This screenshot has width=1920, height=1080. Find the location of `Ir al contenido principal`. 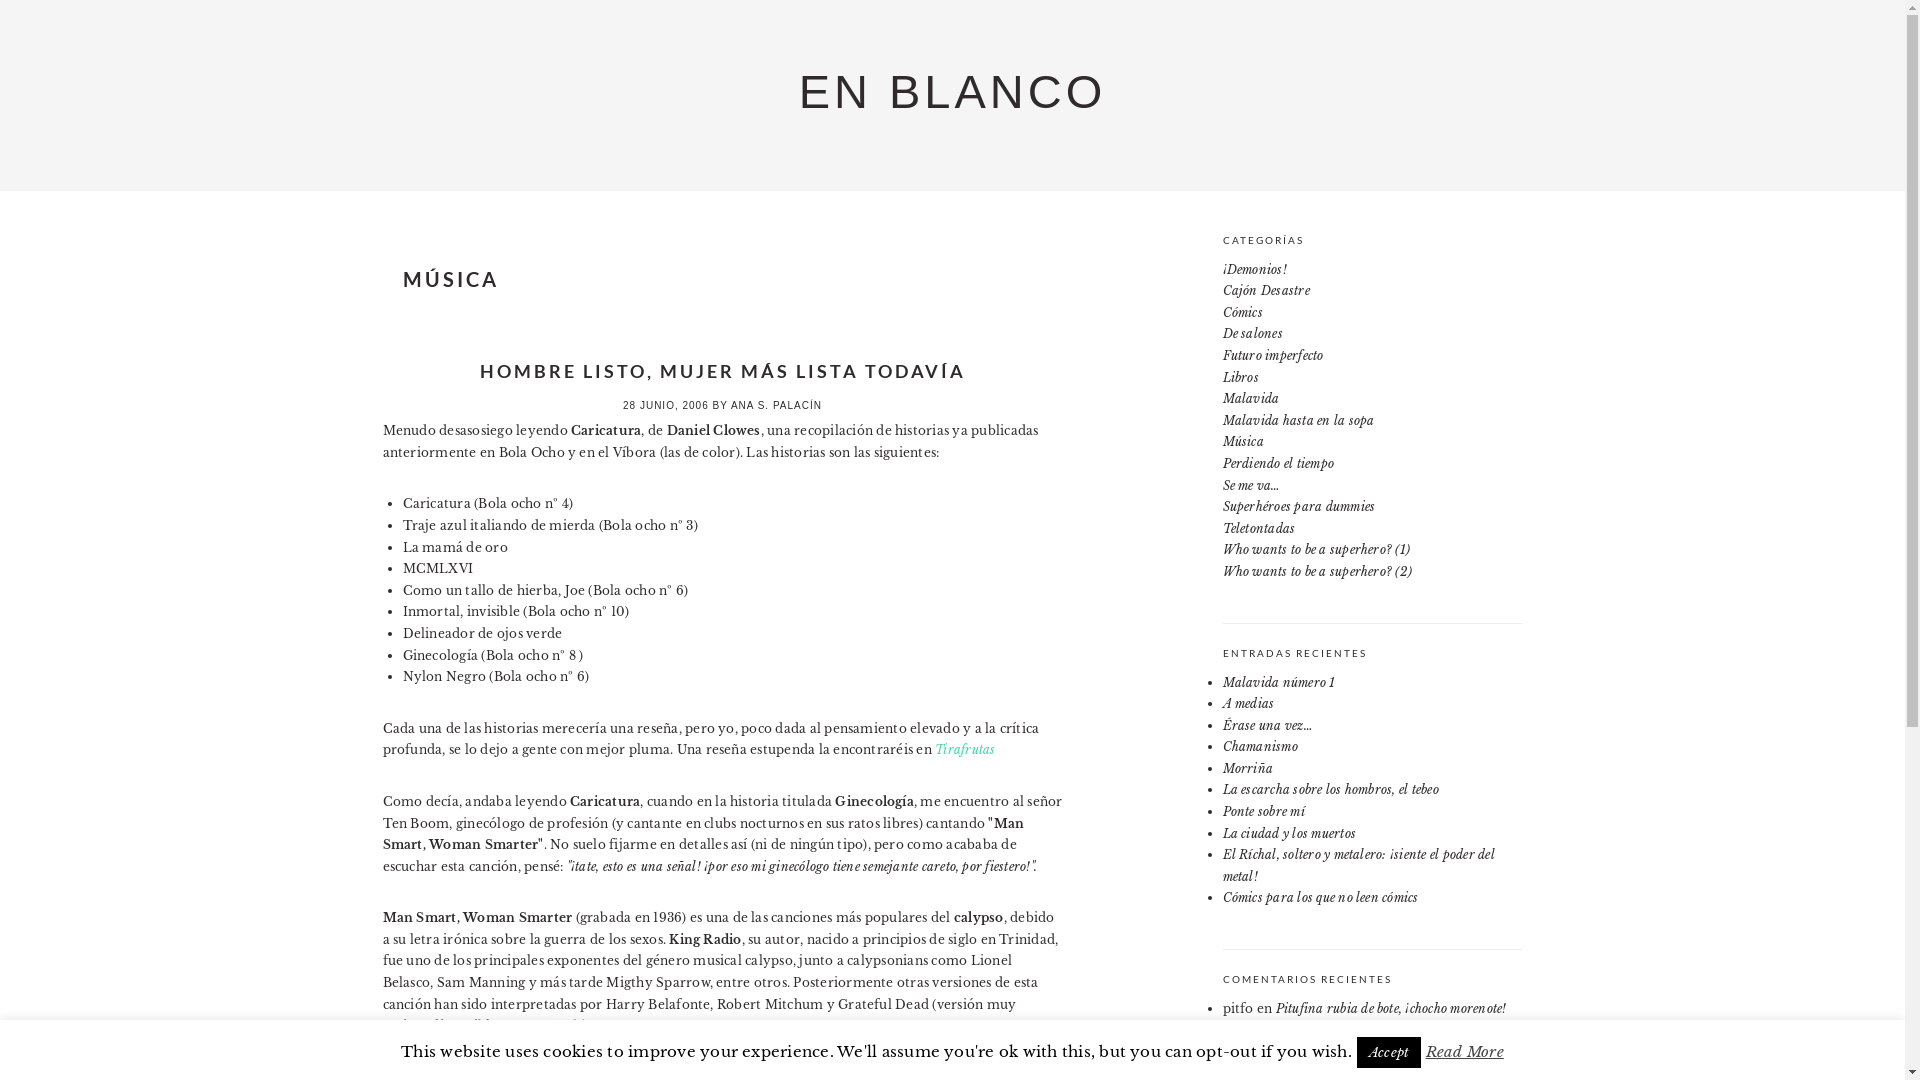

Ir al contenido principal is located at coordinates (0, 0).